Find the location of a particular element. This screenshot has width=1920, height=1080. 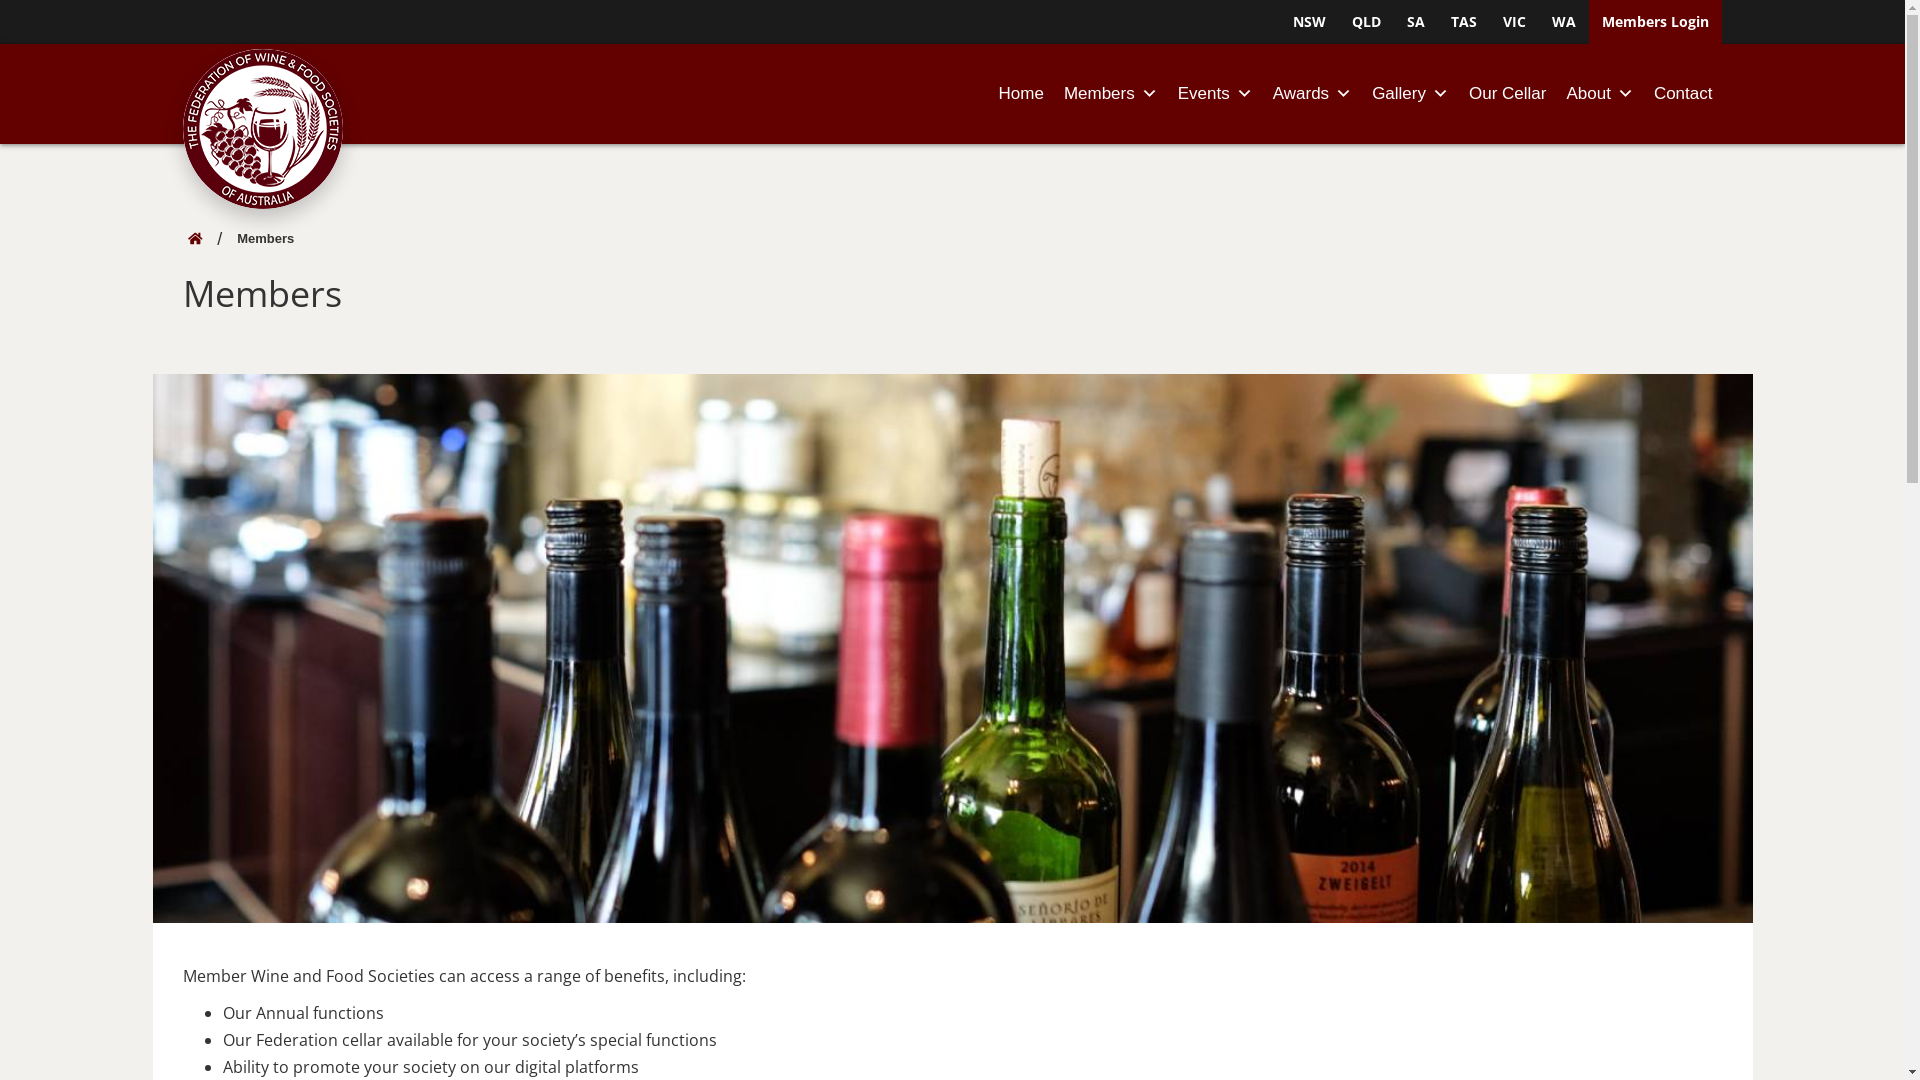

Our Cellar is located at coordinates (1508, 94).